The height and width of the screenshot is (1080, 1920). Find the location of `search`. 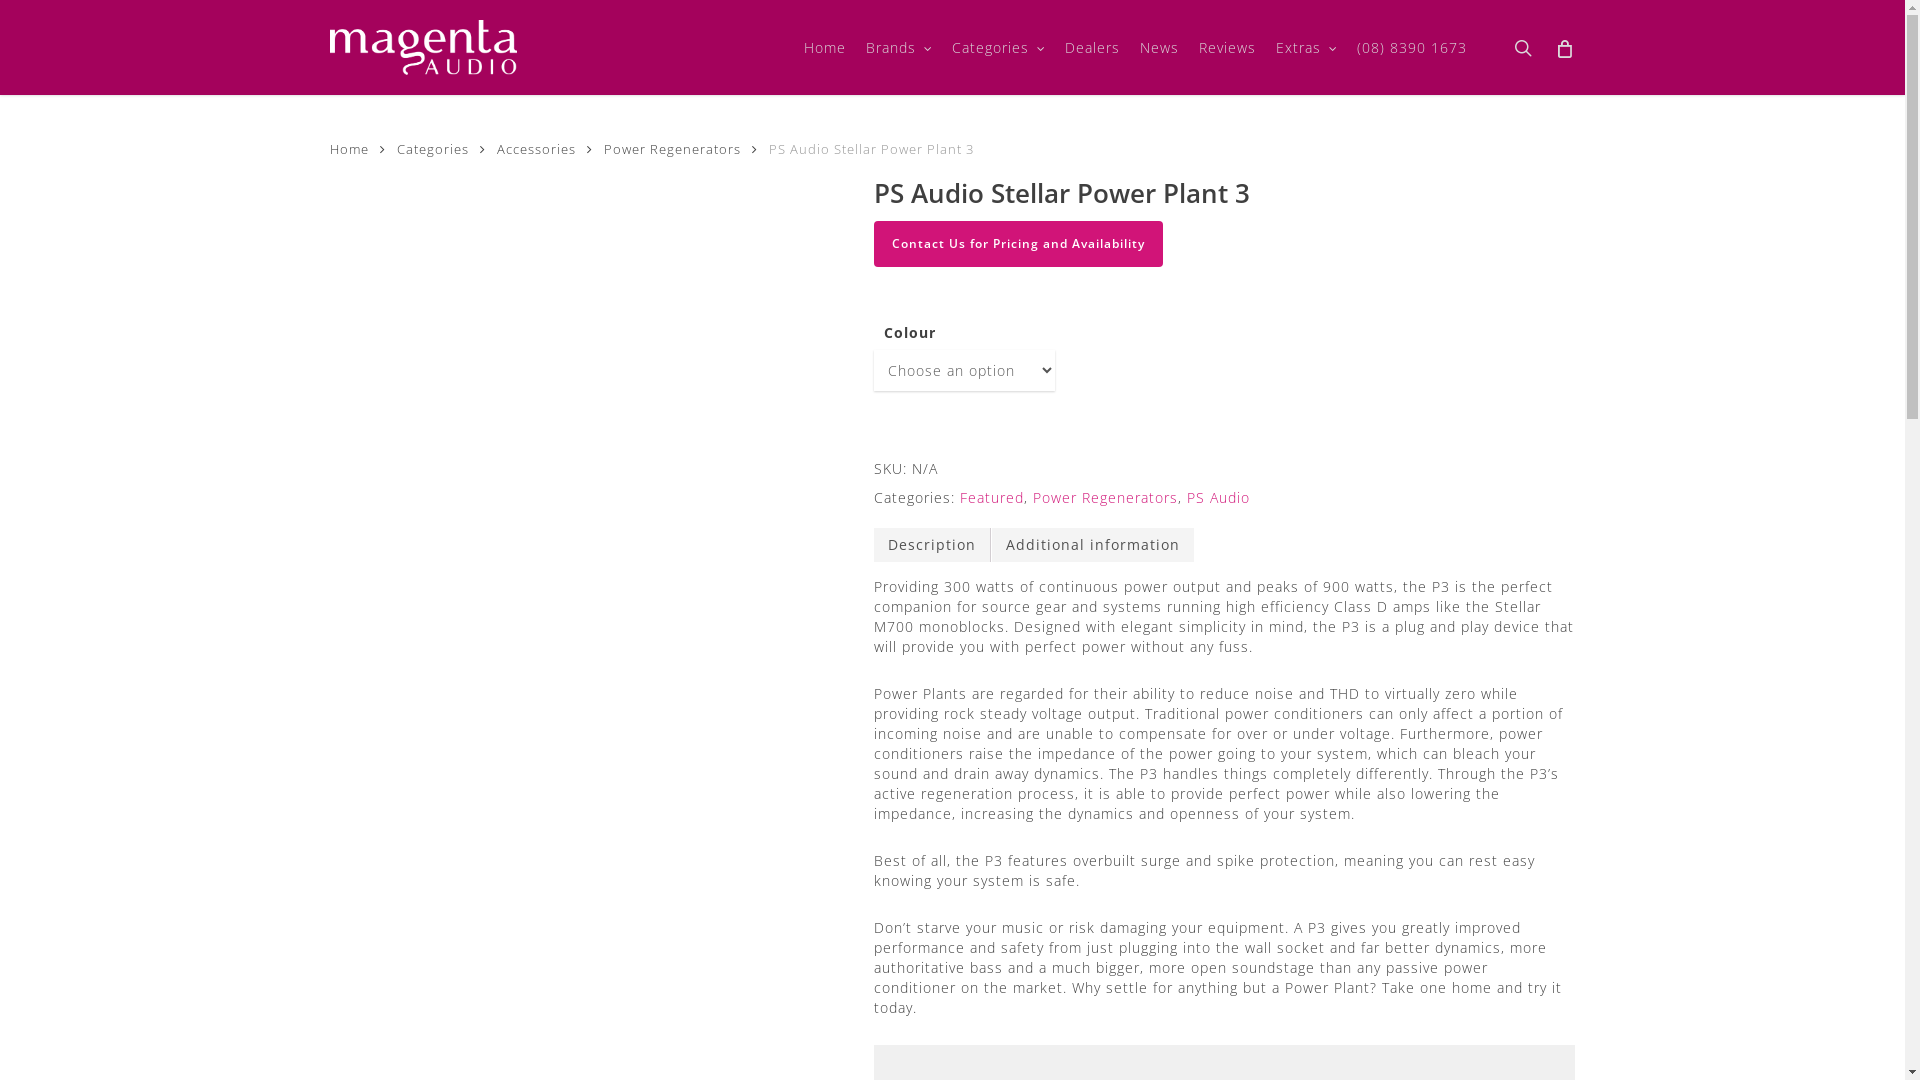

search is located at coordinates (1523, 48).